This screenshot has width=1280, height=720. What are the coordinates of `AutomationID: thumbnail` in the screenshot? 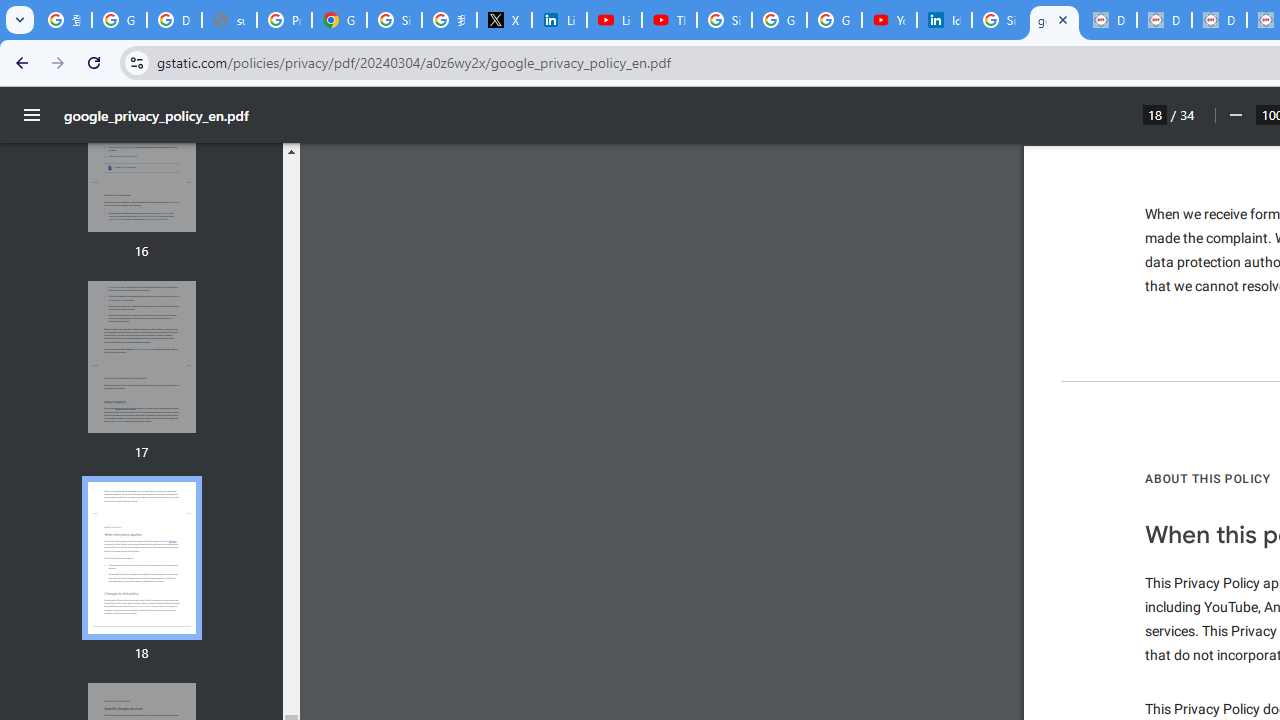 It's located at (141, 558).